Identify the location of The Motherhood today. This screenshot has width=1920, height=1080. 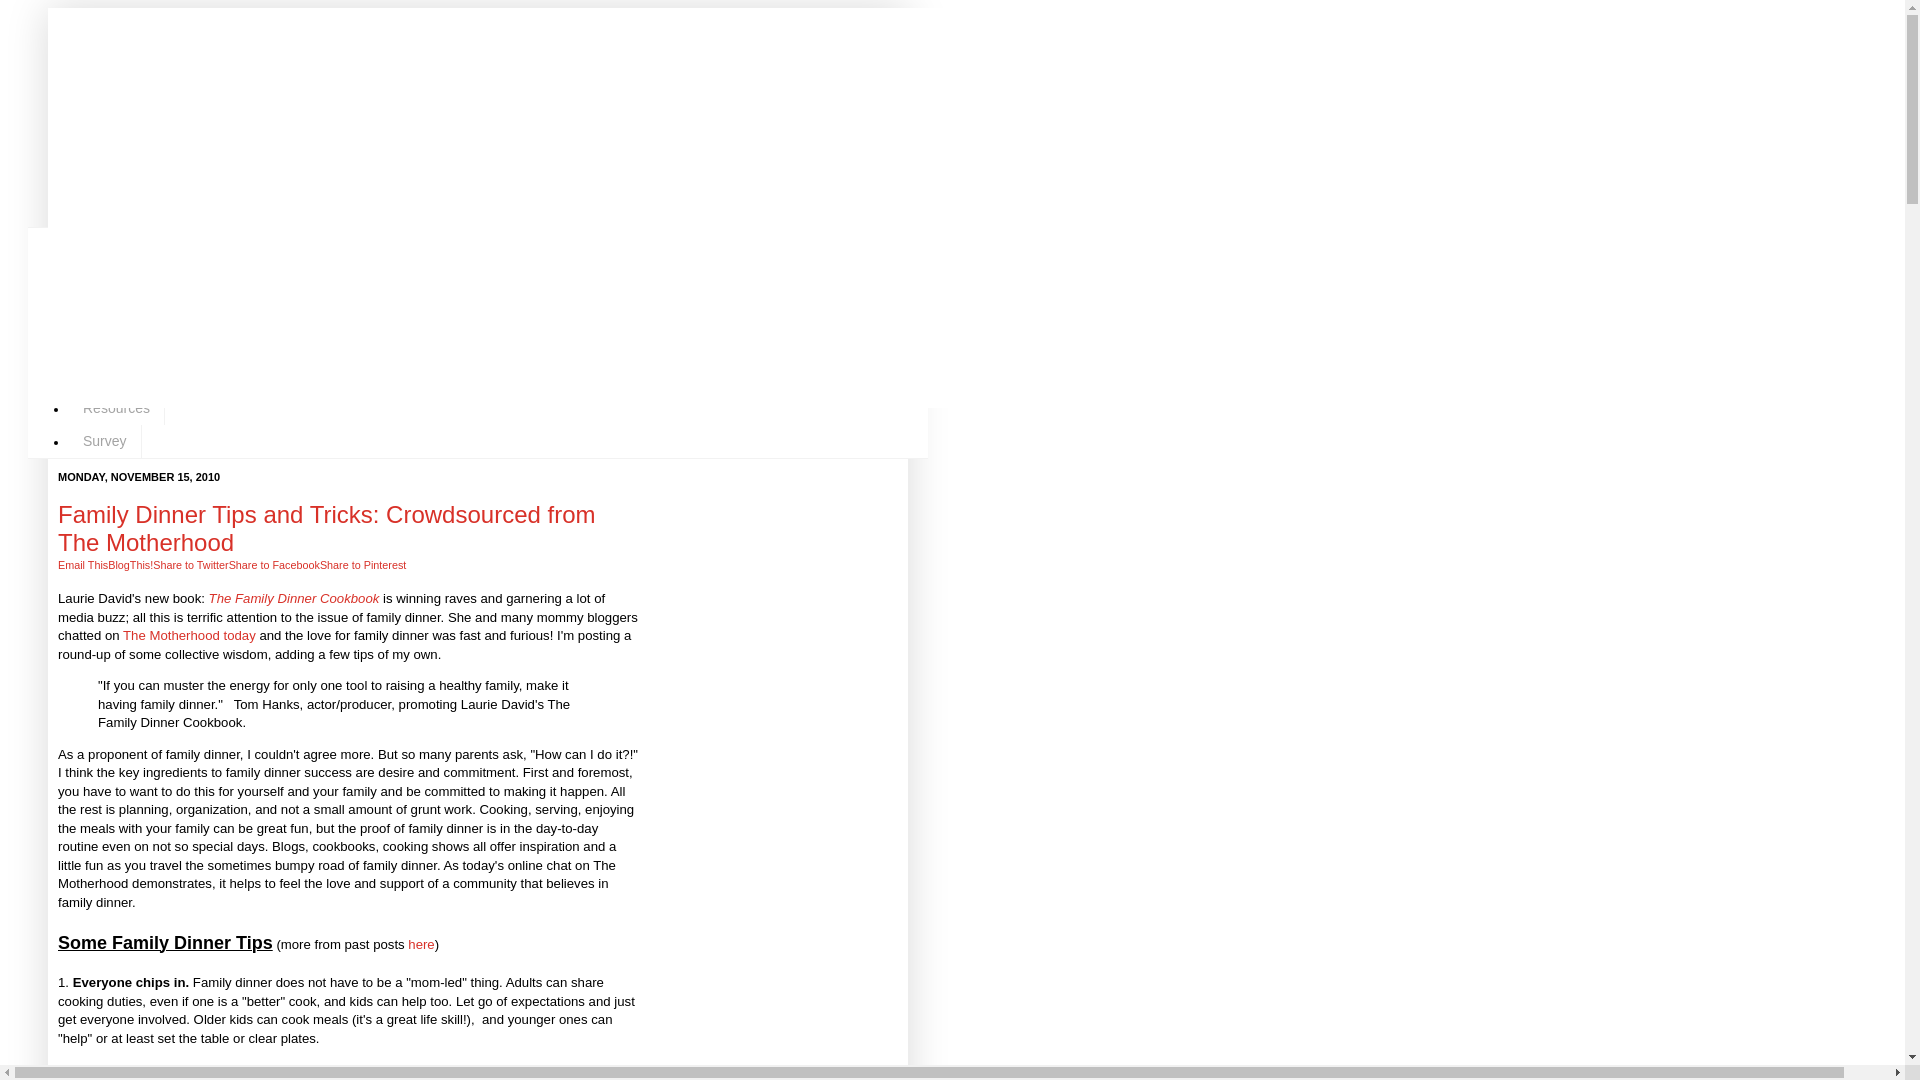
(188, 634).